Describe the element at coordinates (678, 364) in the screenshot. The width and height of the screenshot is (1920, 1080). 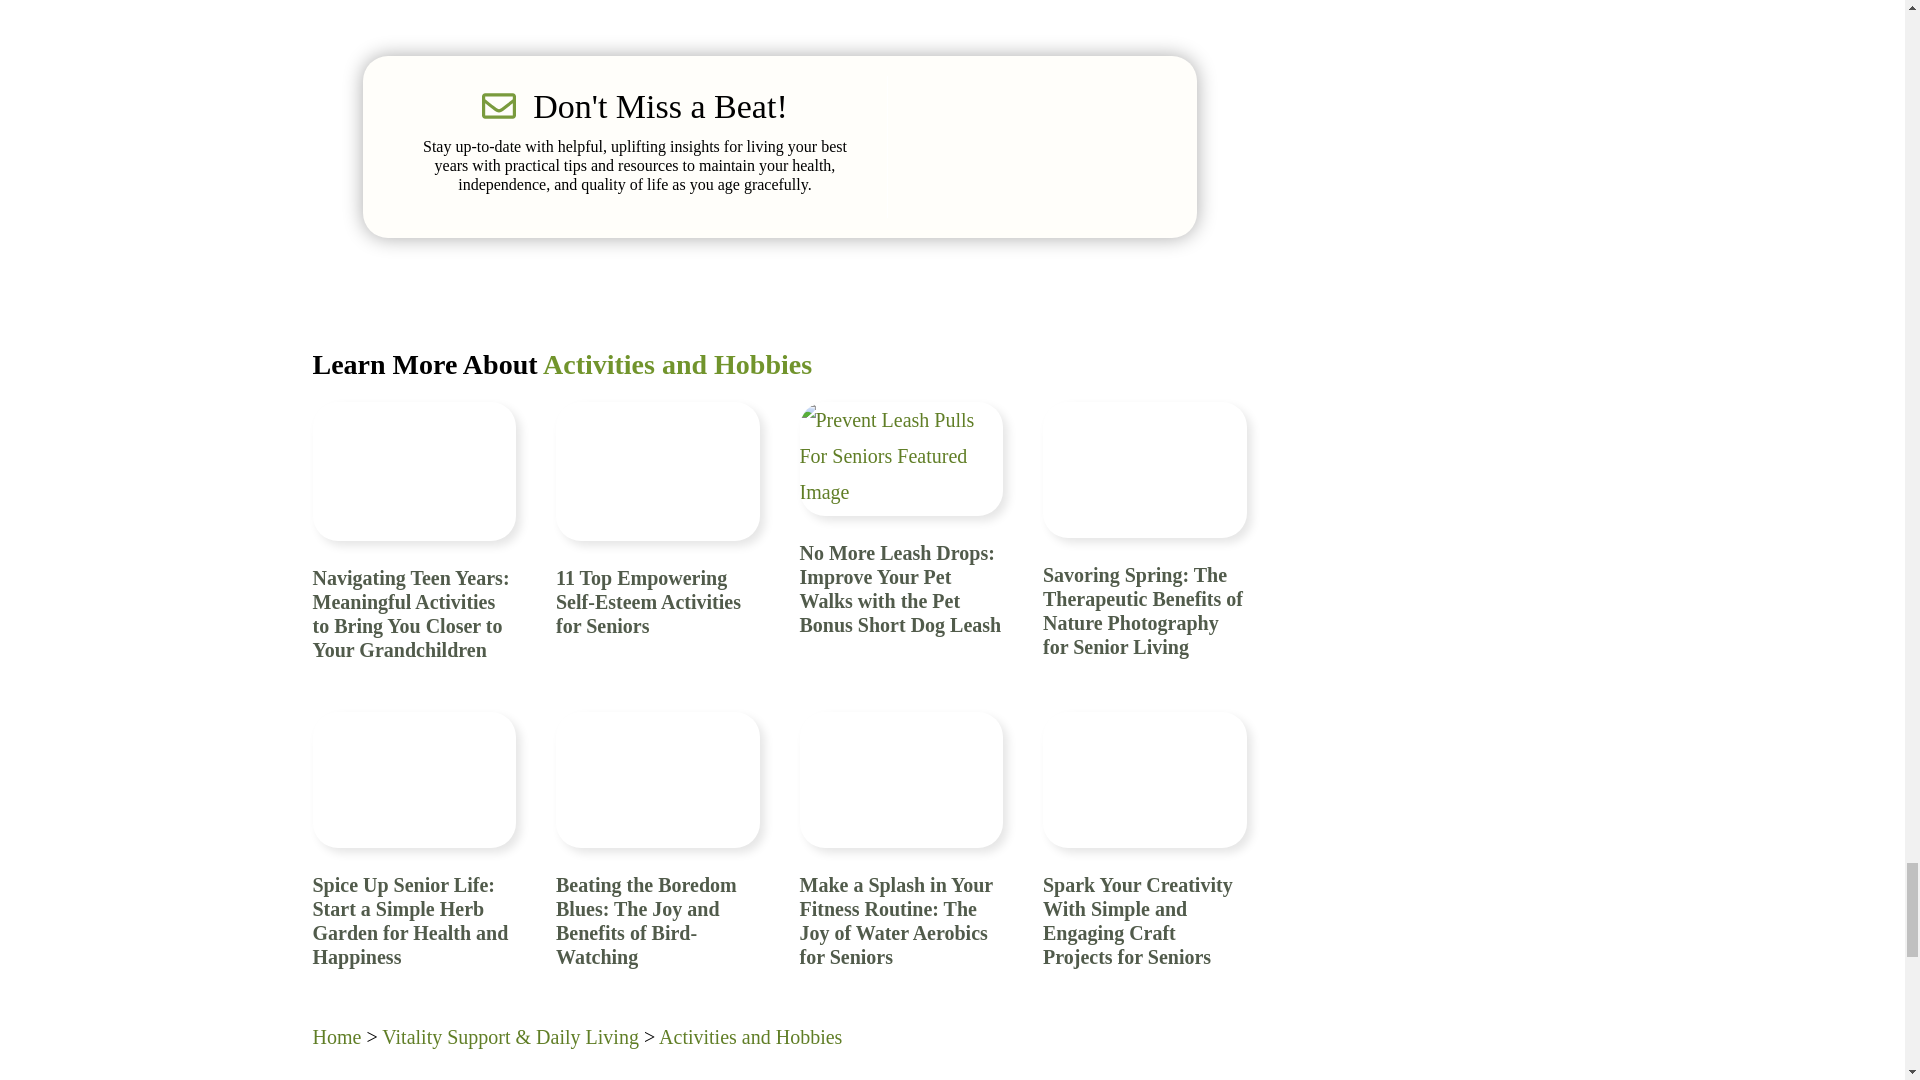
I see `Activities and Hobbies` at that location.